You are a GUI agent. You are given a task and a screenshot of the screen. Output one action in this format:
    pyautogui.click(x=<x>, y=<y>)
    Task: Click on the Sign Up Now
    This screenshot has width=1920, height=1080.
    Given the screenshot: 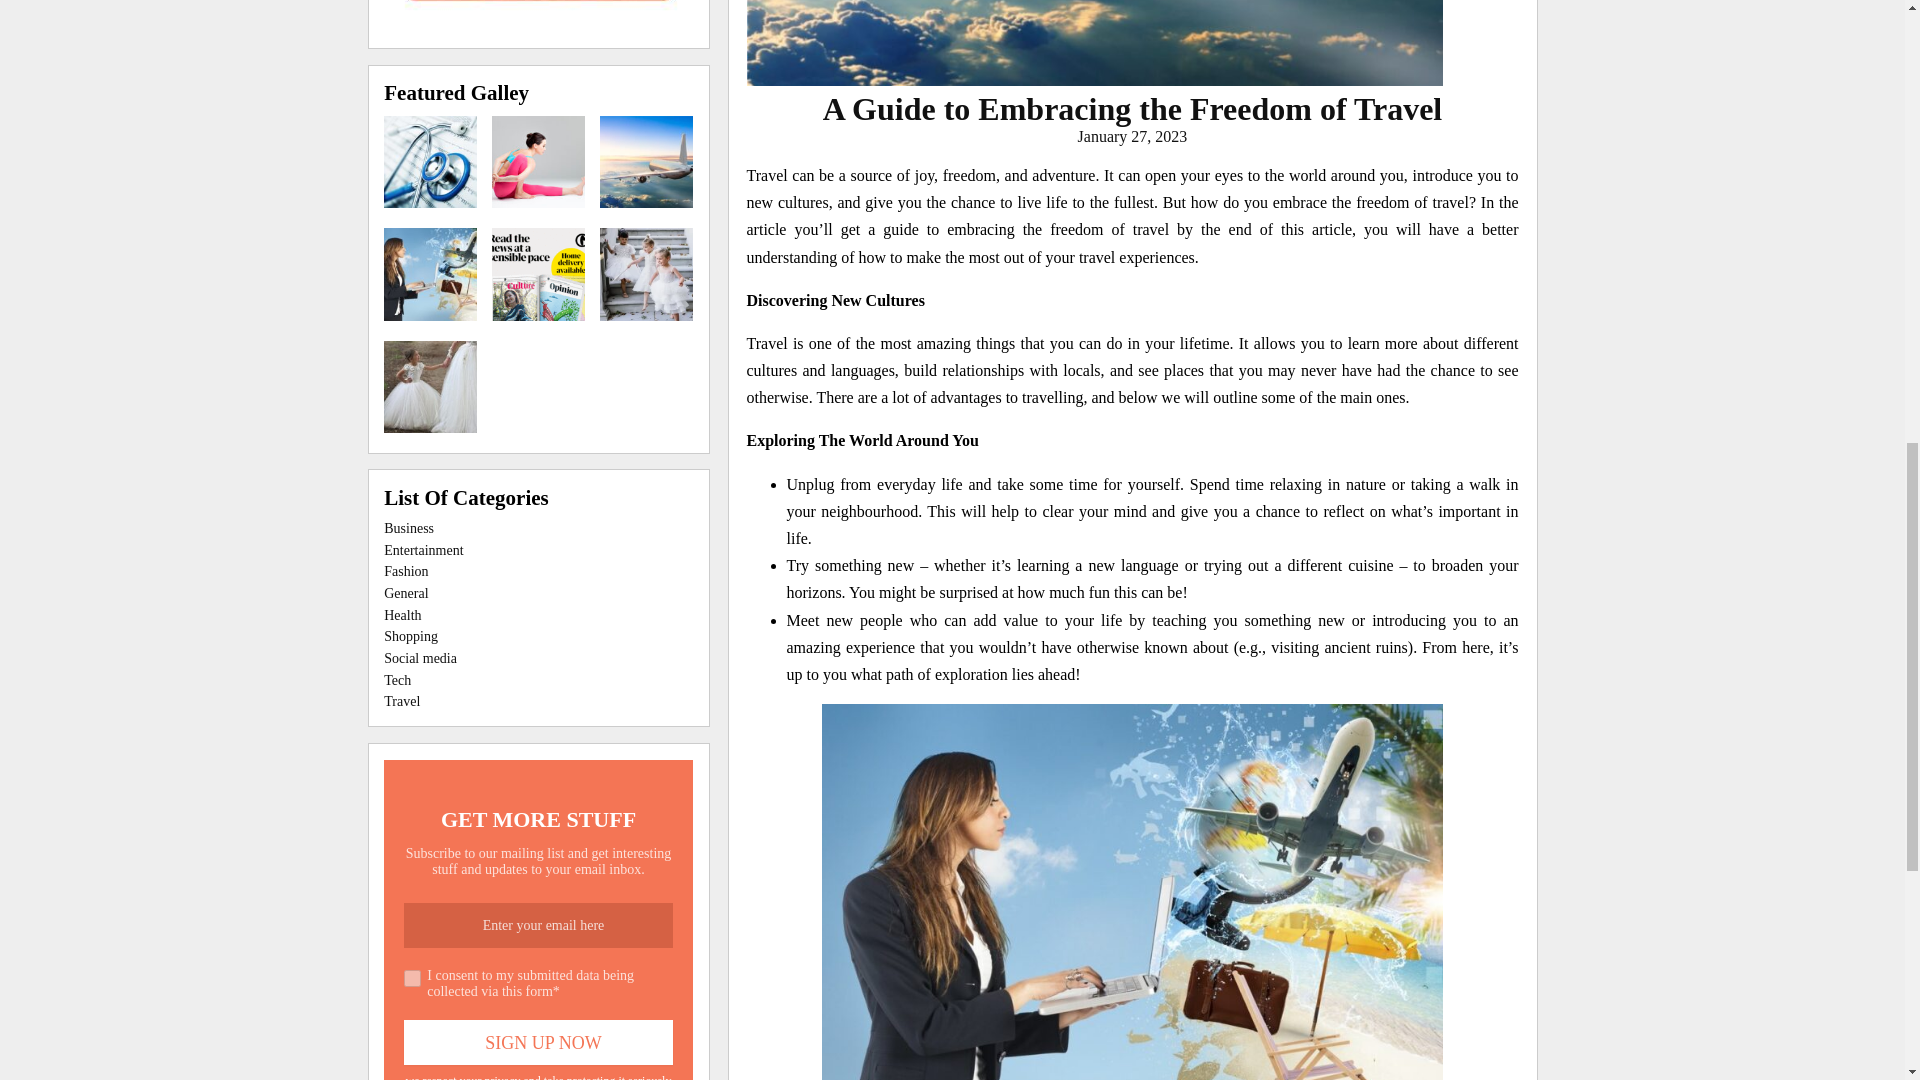 What is the action you would take?
    pyautogui.click(x=538, y=1042)
    